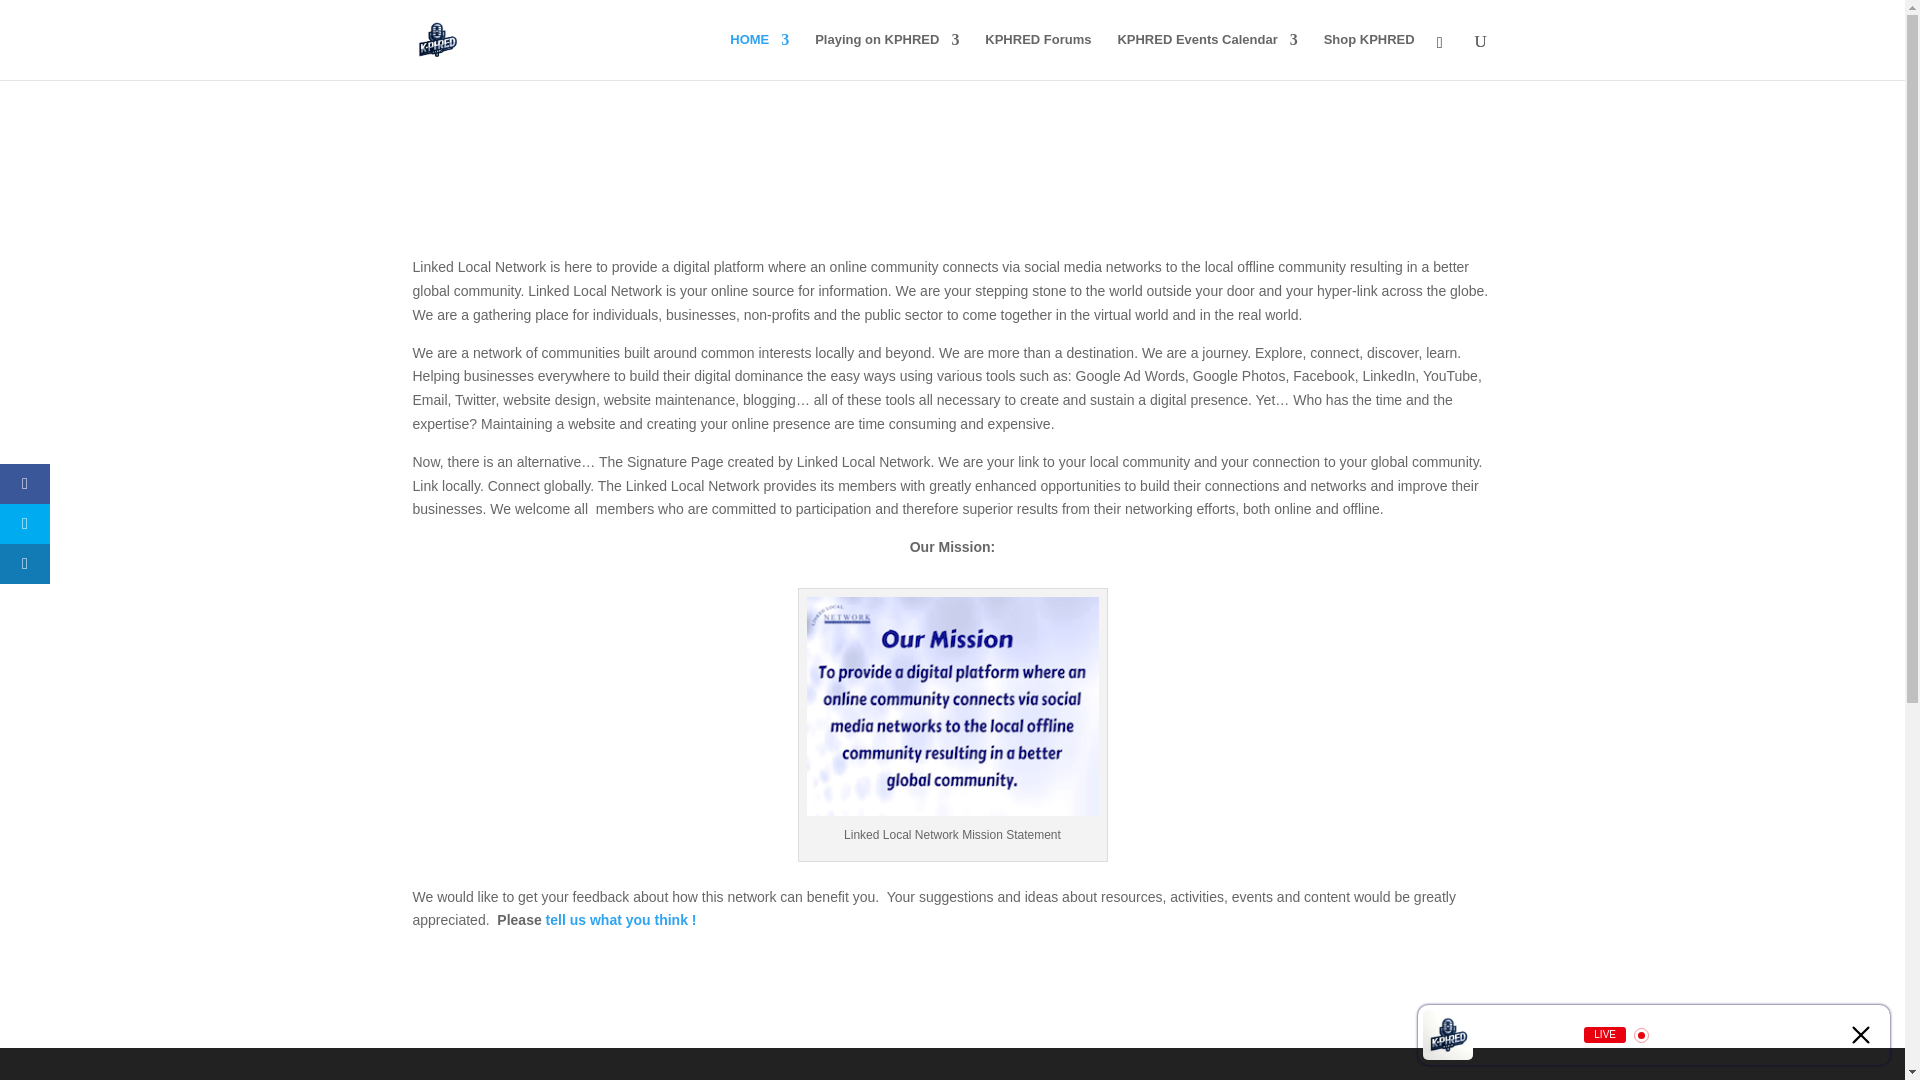 The height and width of the screenshot is (1080, 1920). I want to click on Play, so click(1684, 1034).